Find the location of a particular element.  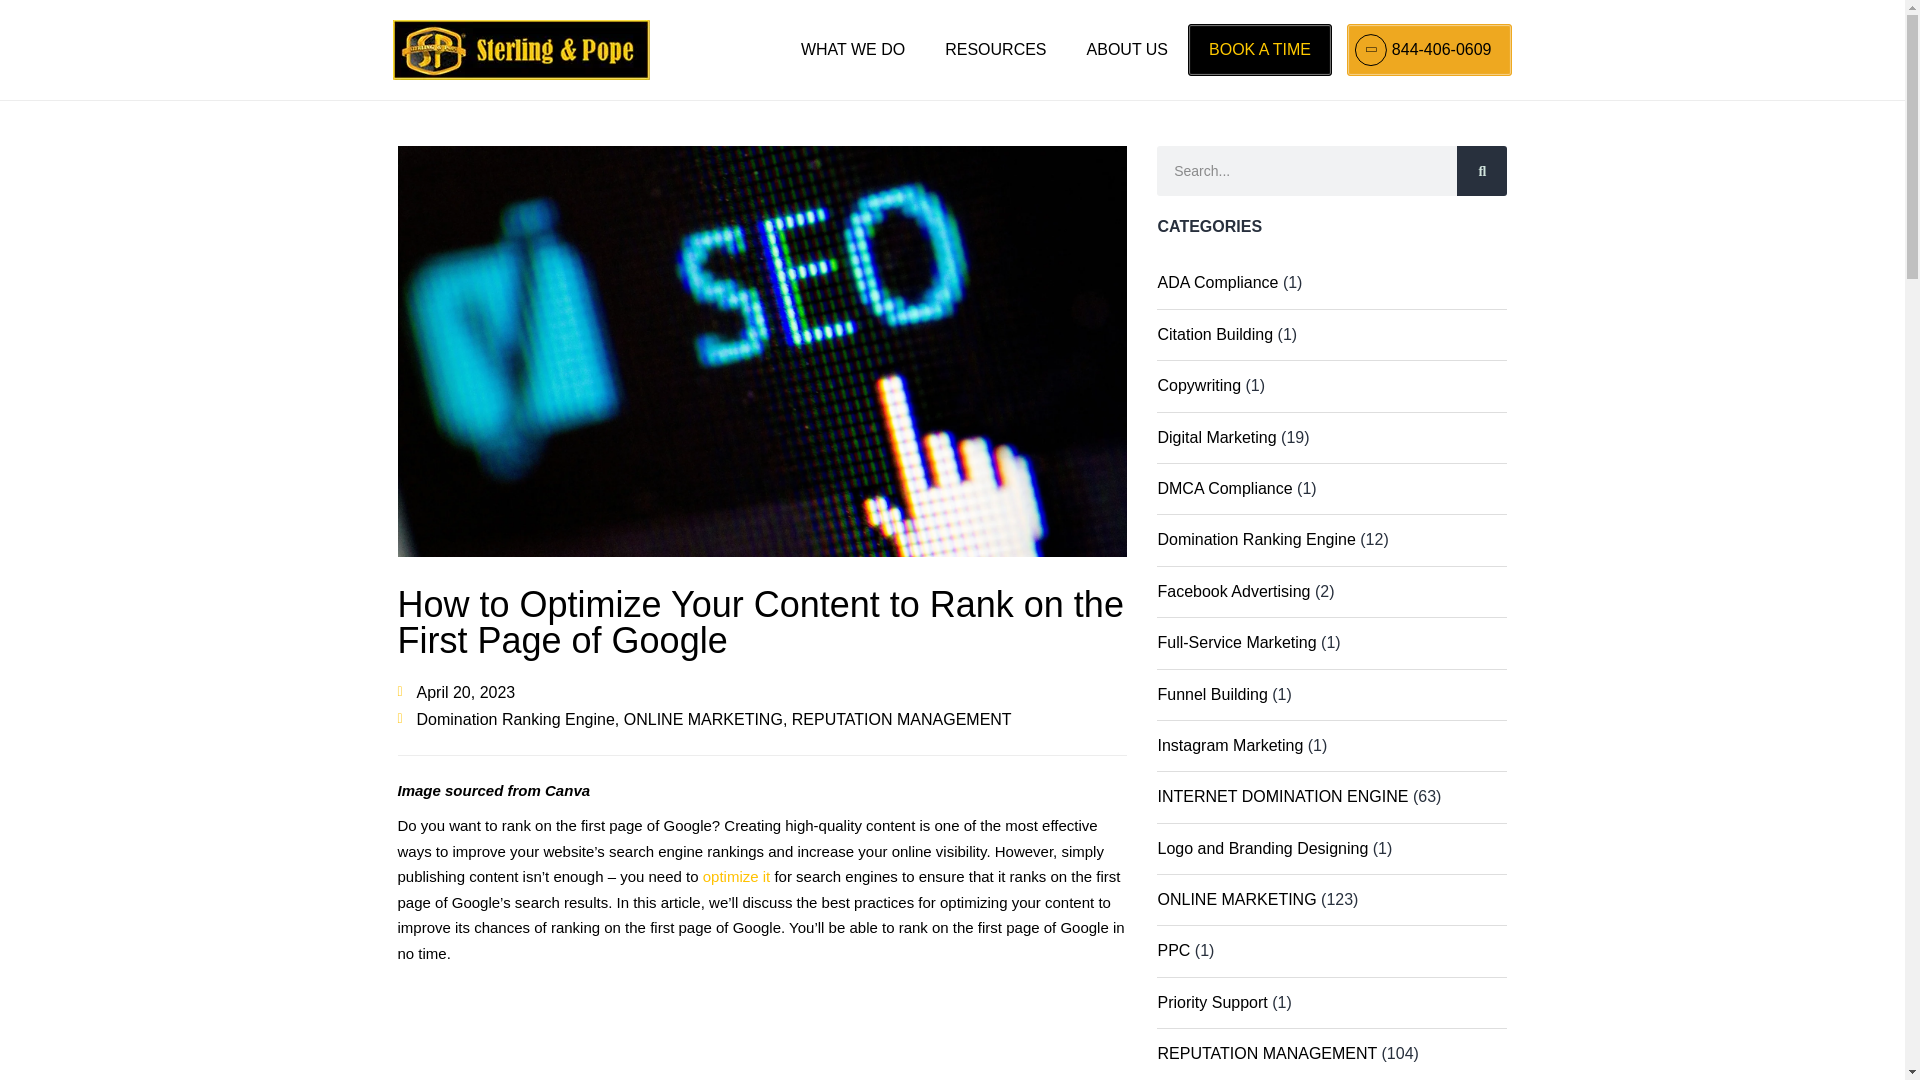

Citation Building is located at coordinates (1214, 334).